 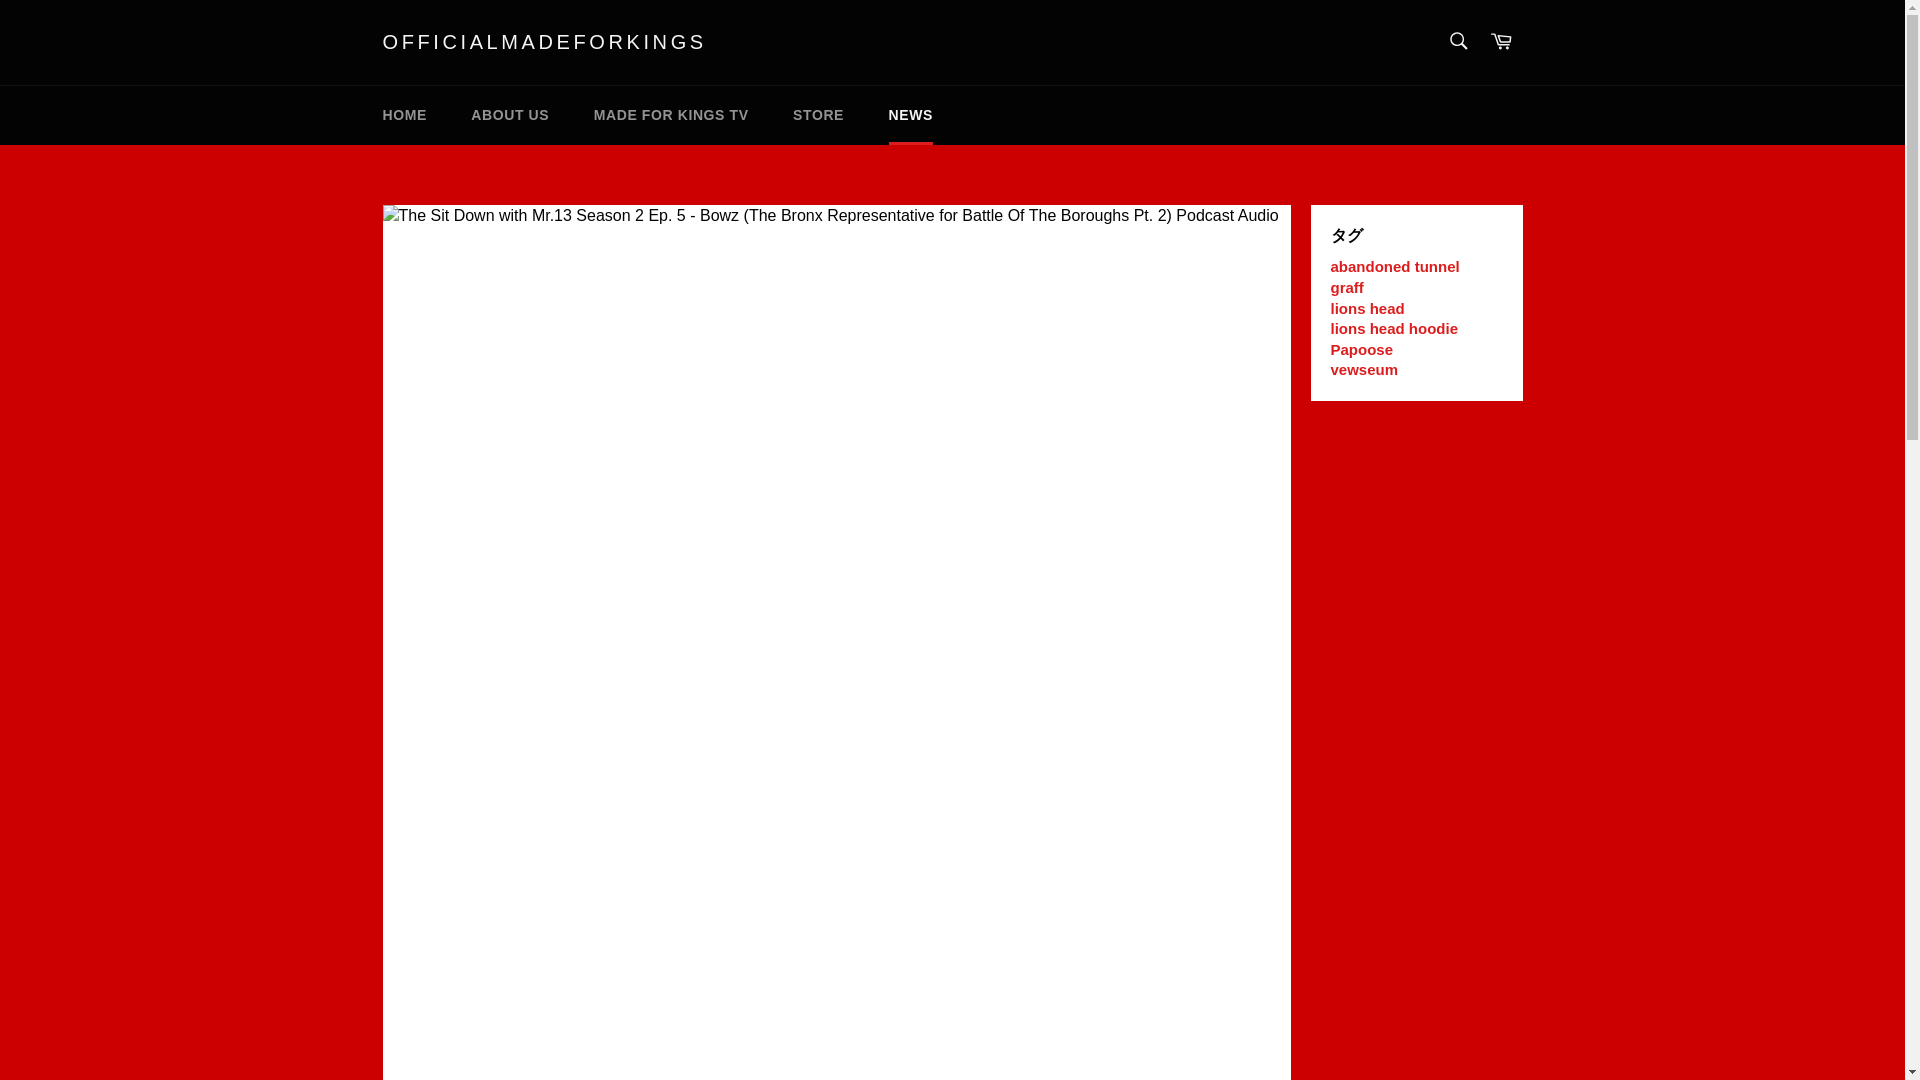 What do you see at coordinates (1394, 266) in the screenshot?
I see `abandoned tunnel` at bounding box center [1394, 266].